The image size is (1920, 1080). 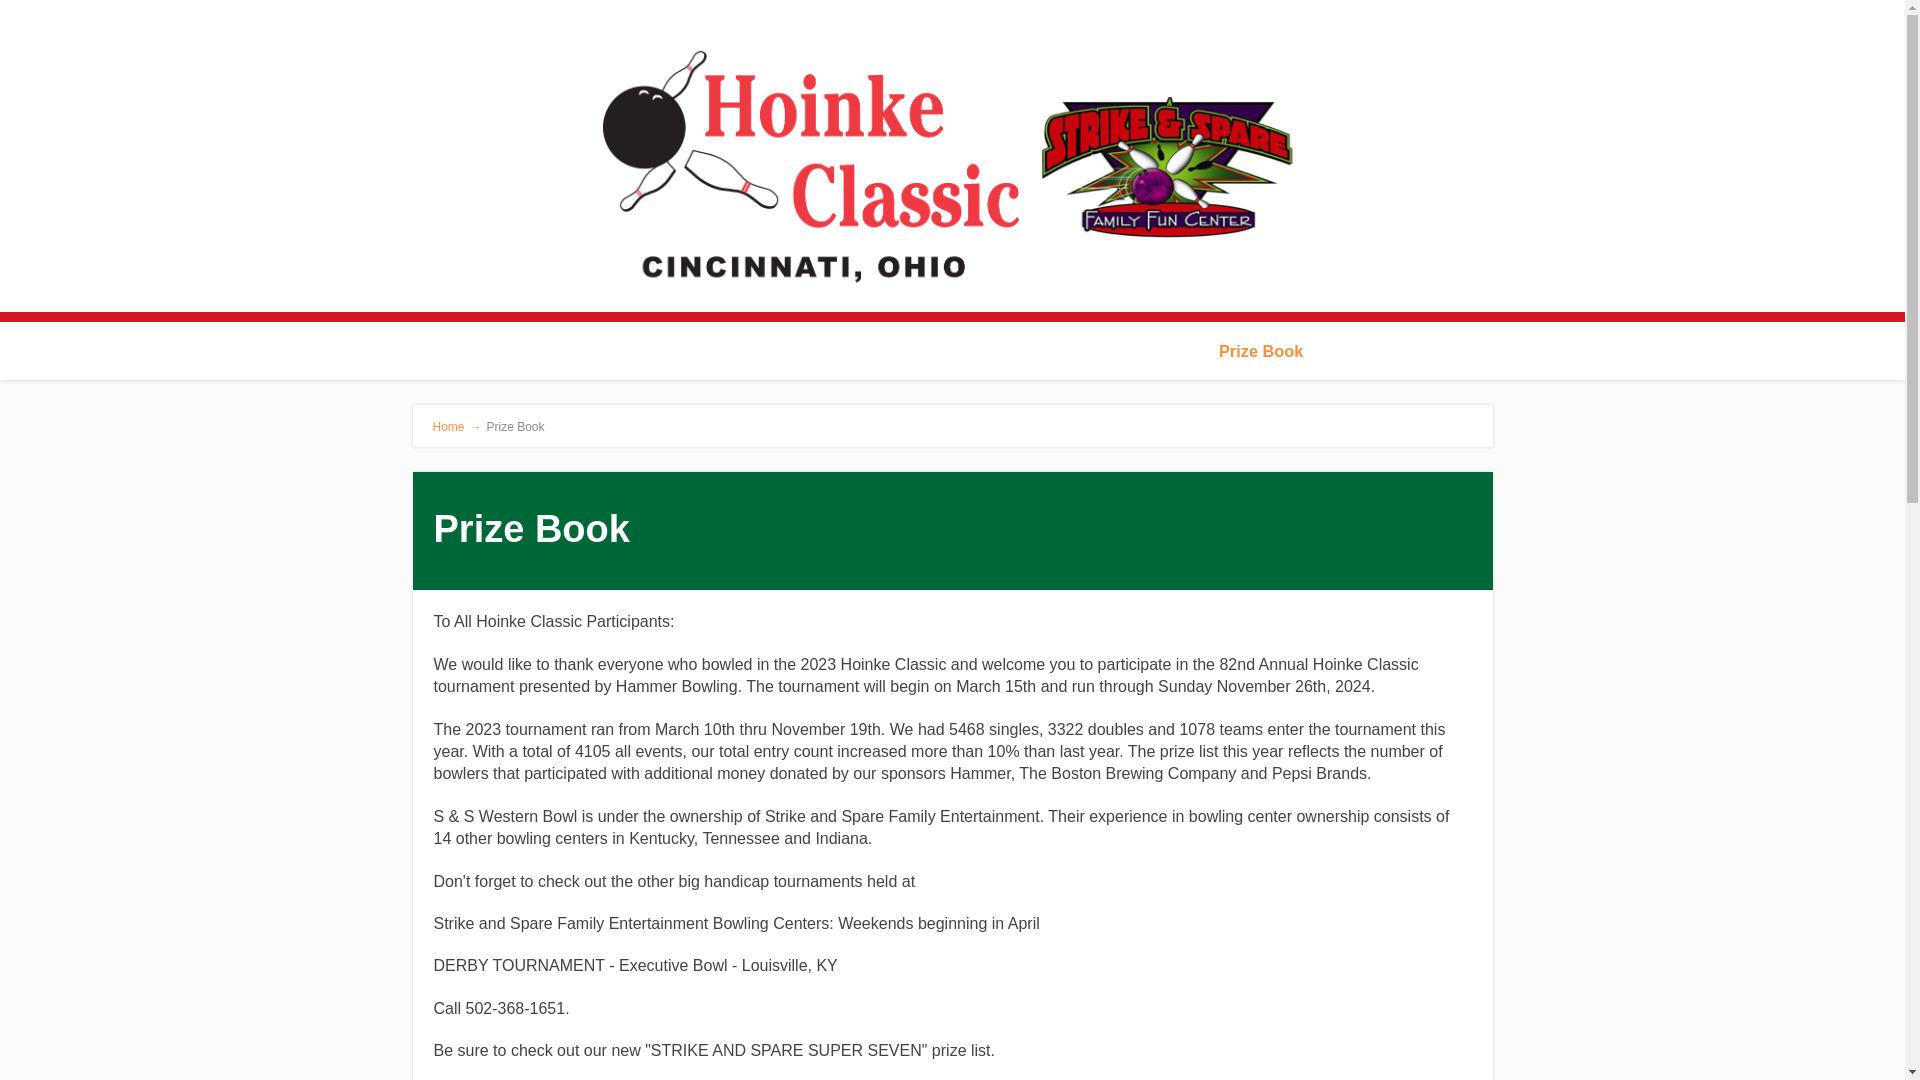 I want to click on Hotels, so click(x=980, y=351).